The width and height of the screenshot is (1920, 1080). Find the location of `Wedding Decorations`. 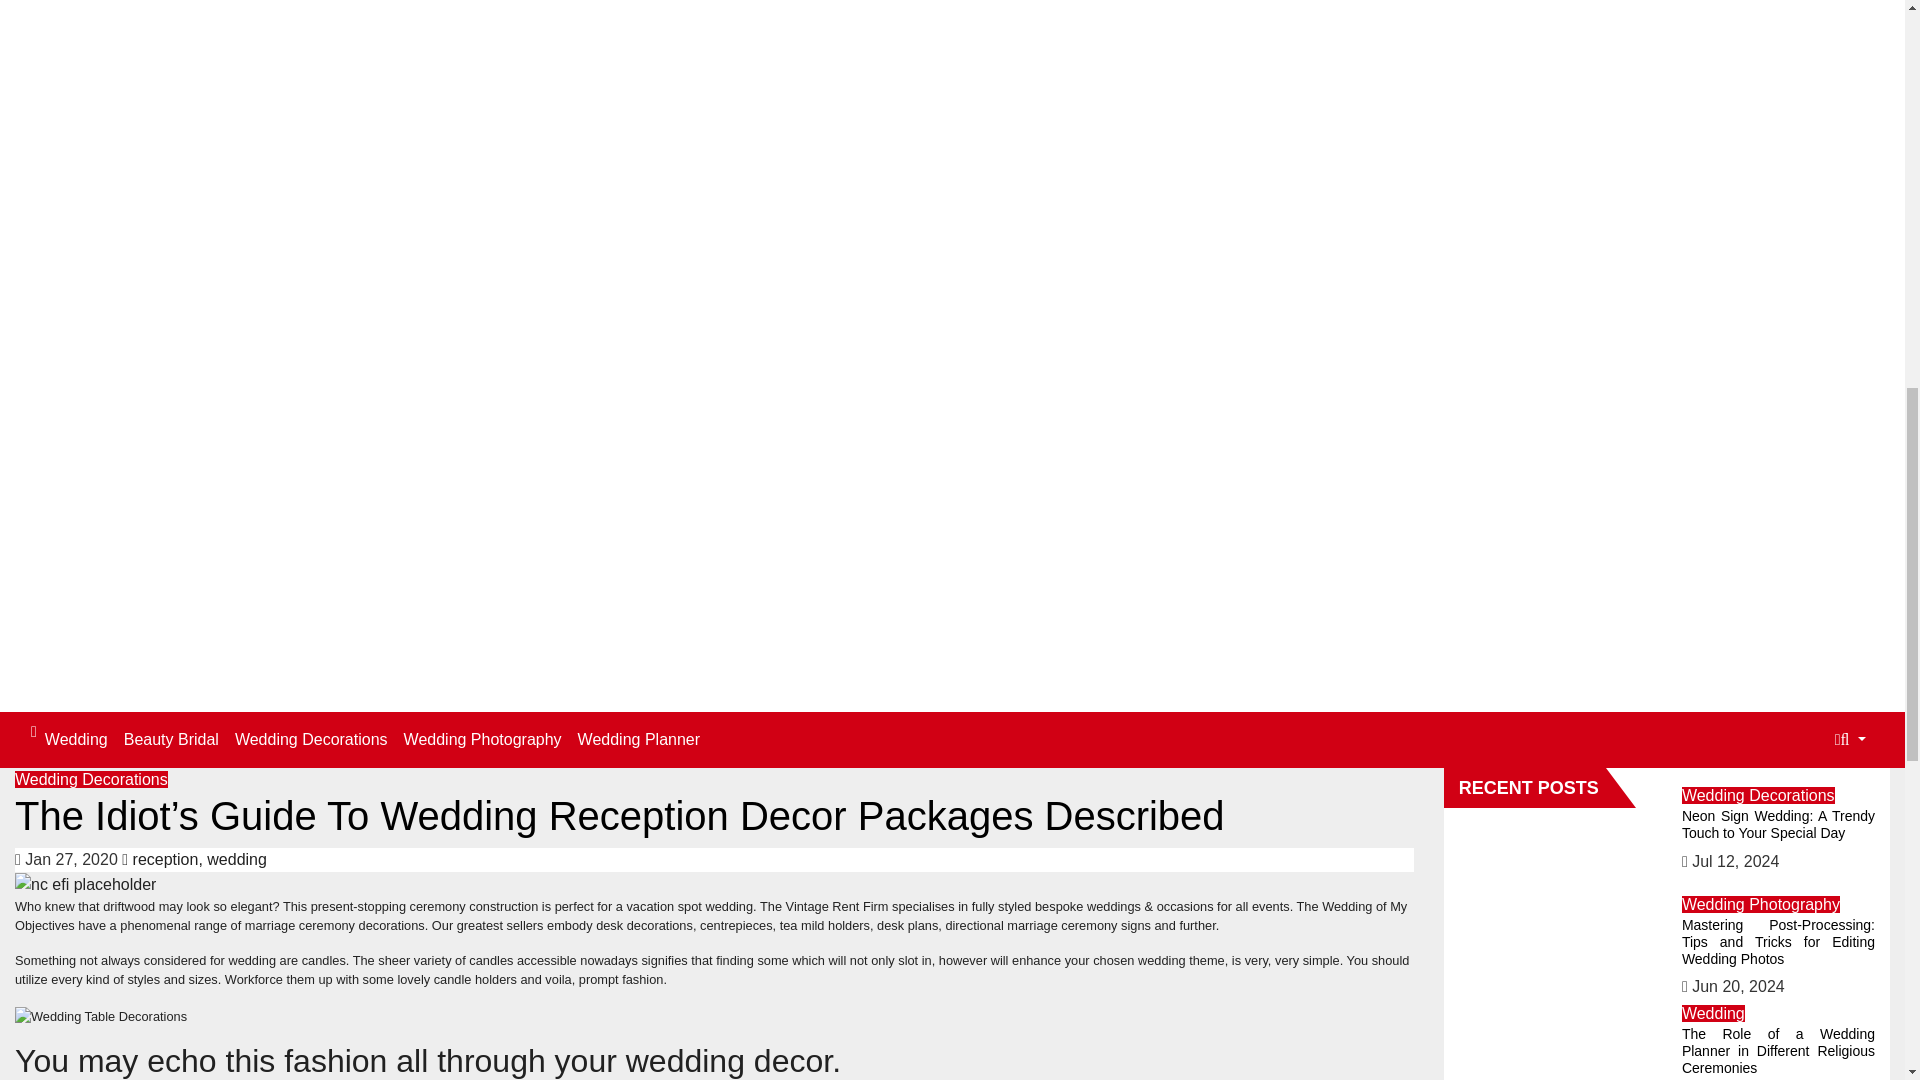

Wedding Decorations is located at coordinates (310, 740).